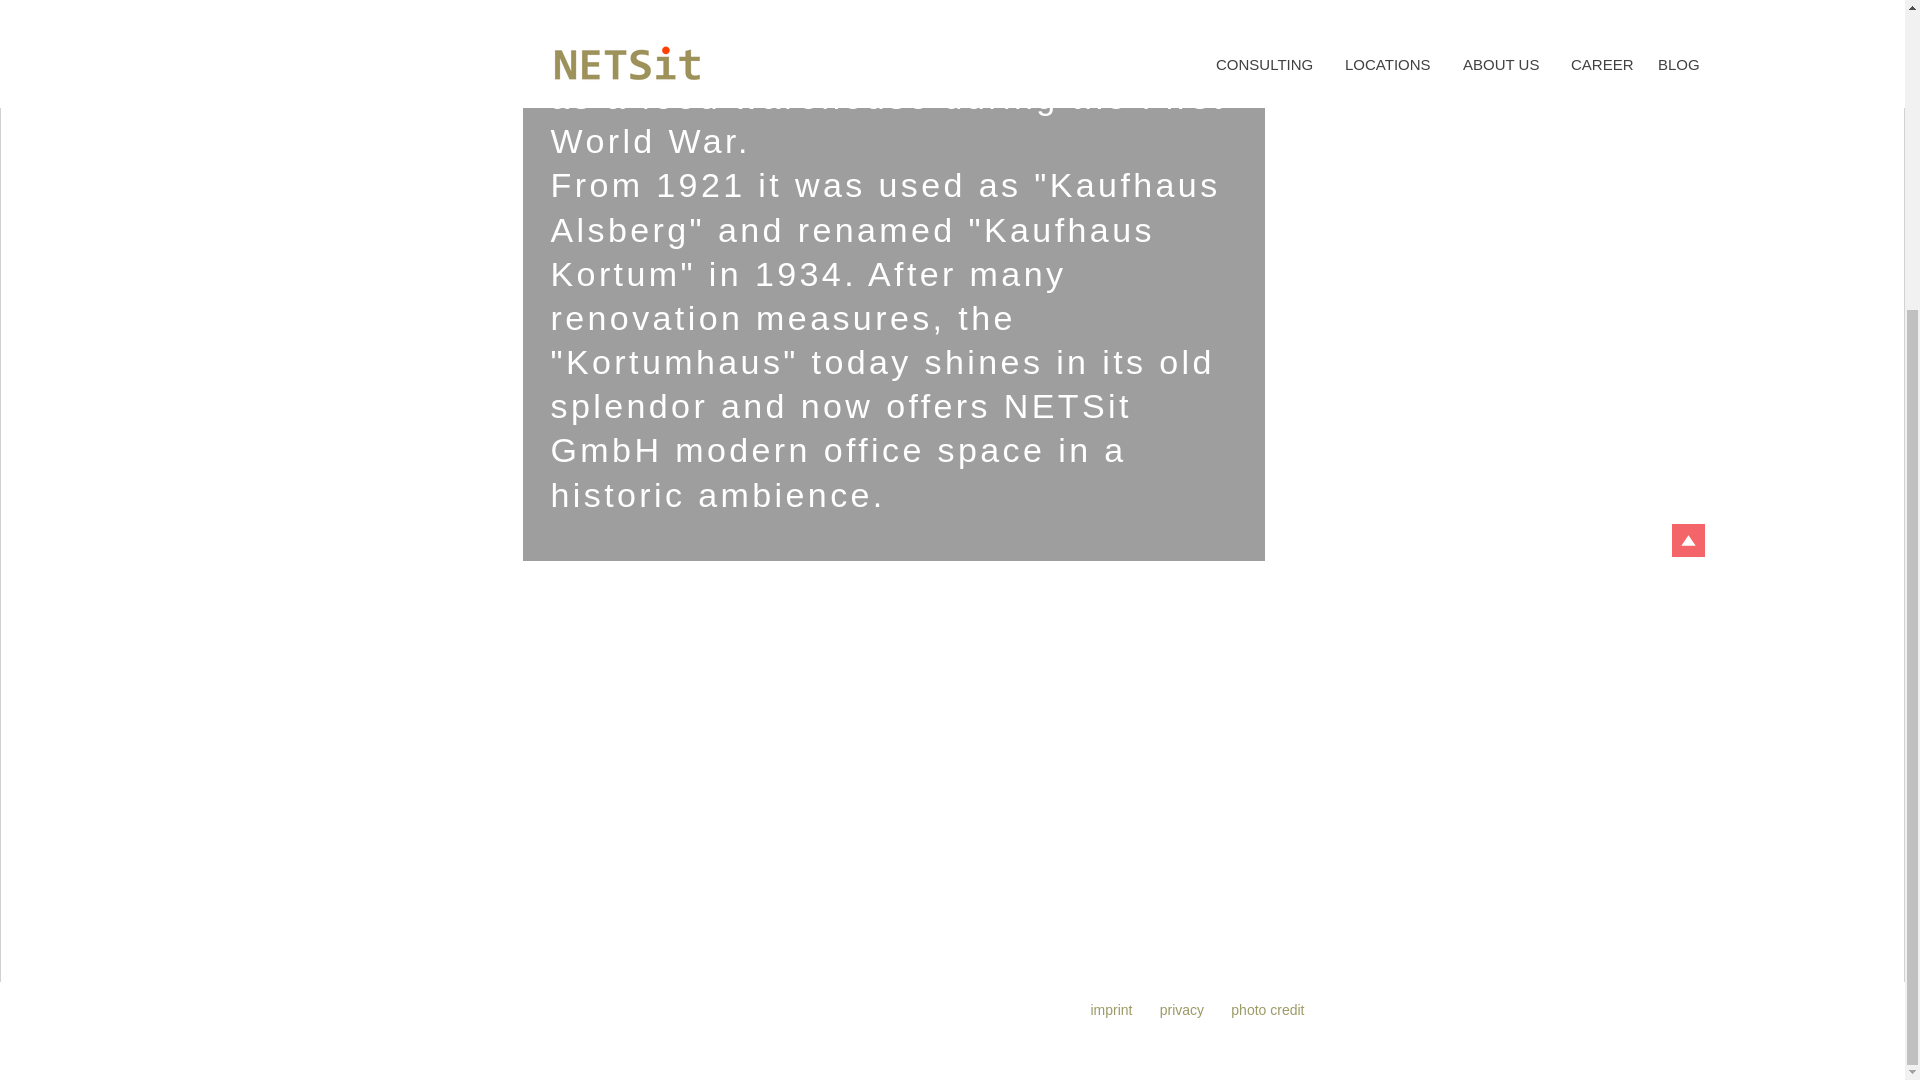  I want to click on privacy, so click(1181, 588).